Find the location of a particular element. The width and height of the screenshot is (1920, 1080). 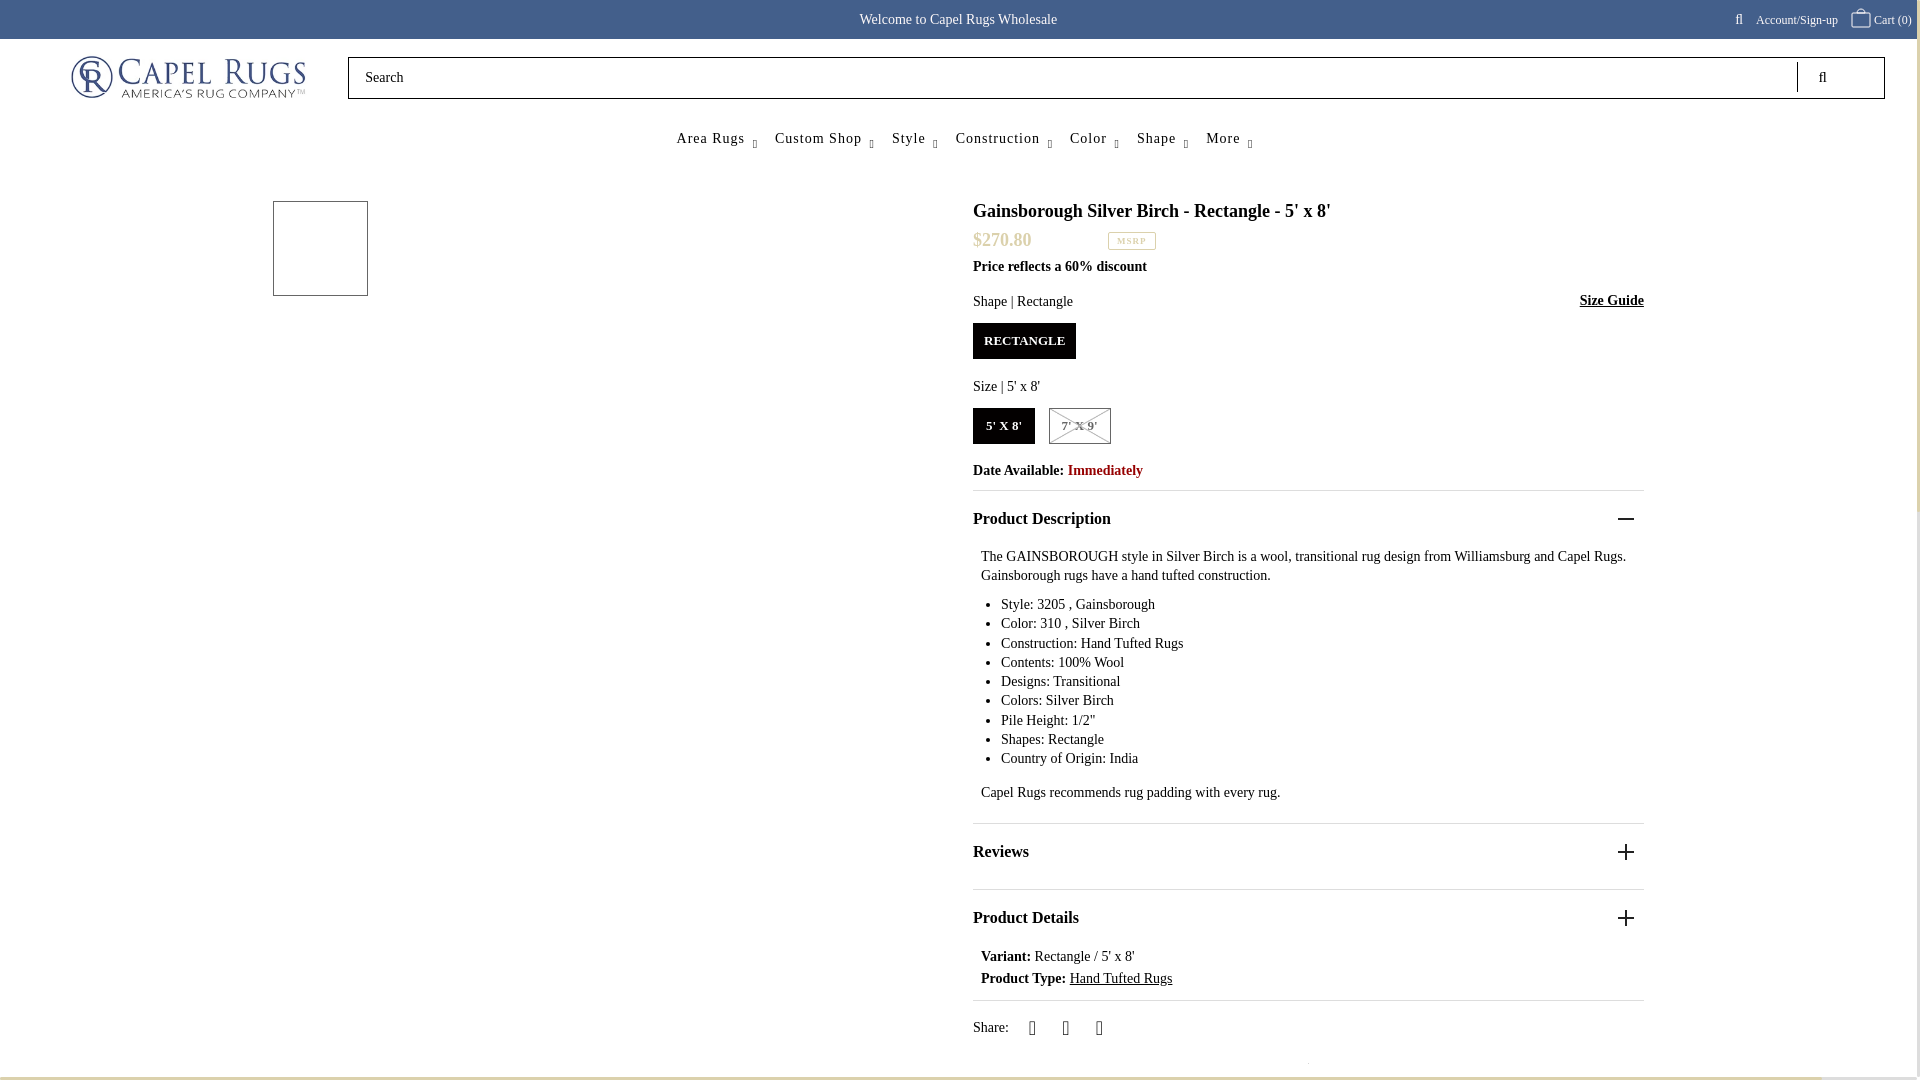

Share on Twitter is located at coordinates (1065, 1028).